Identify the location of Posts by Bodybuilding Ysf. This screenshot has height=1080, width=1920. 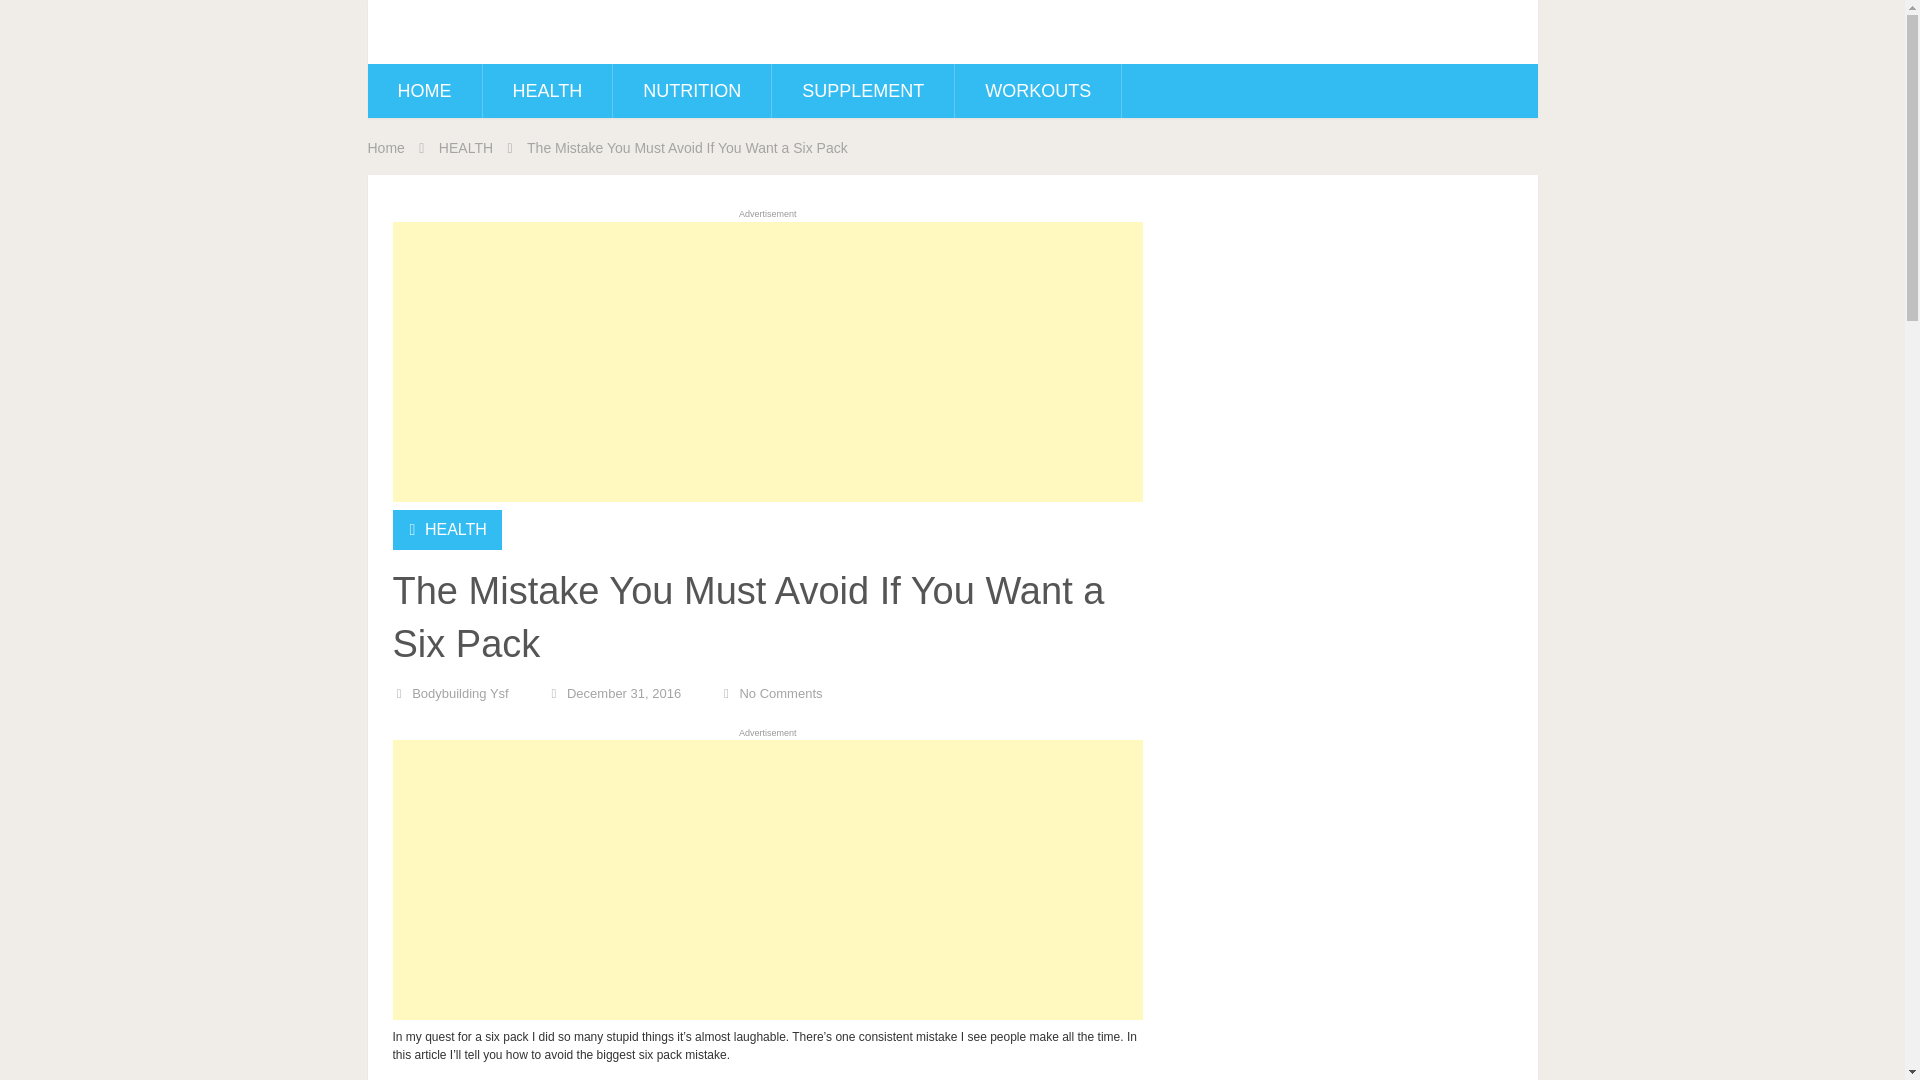
(460, 692).